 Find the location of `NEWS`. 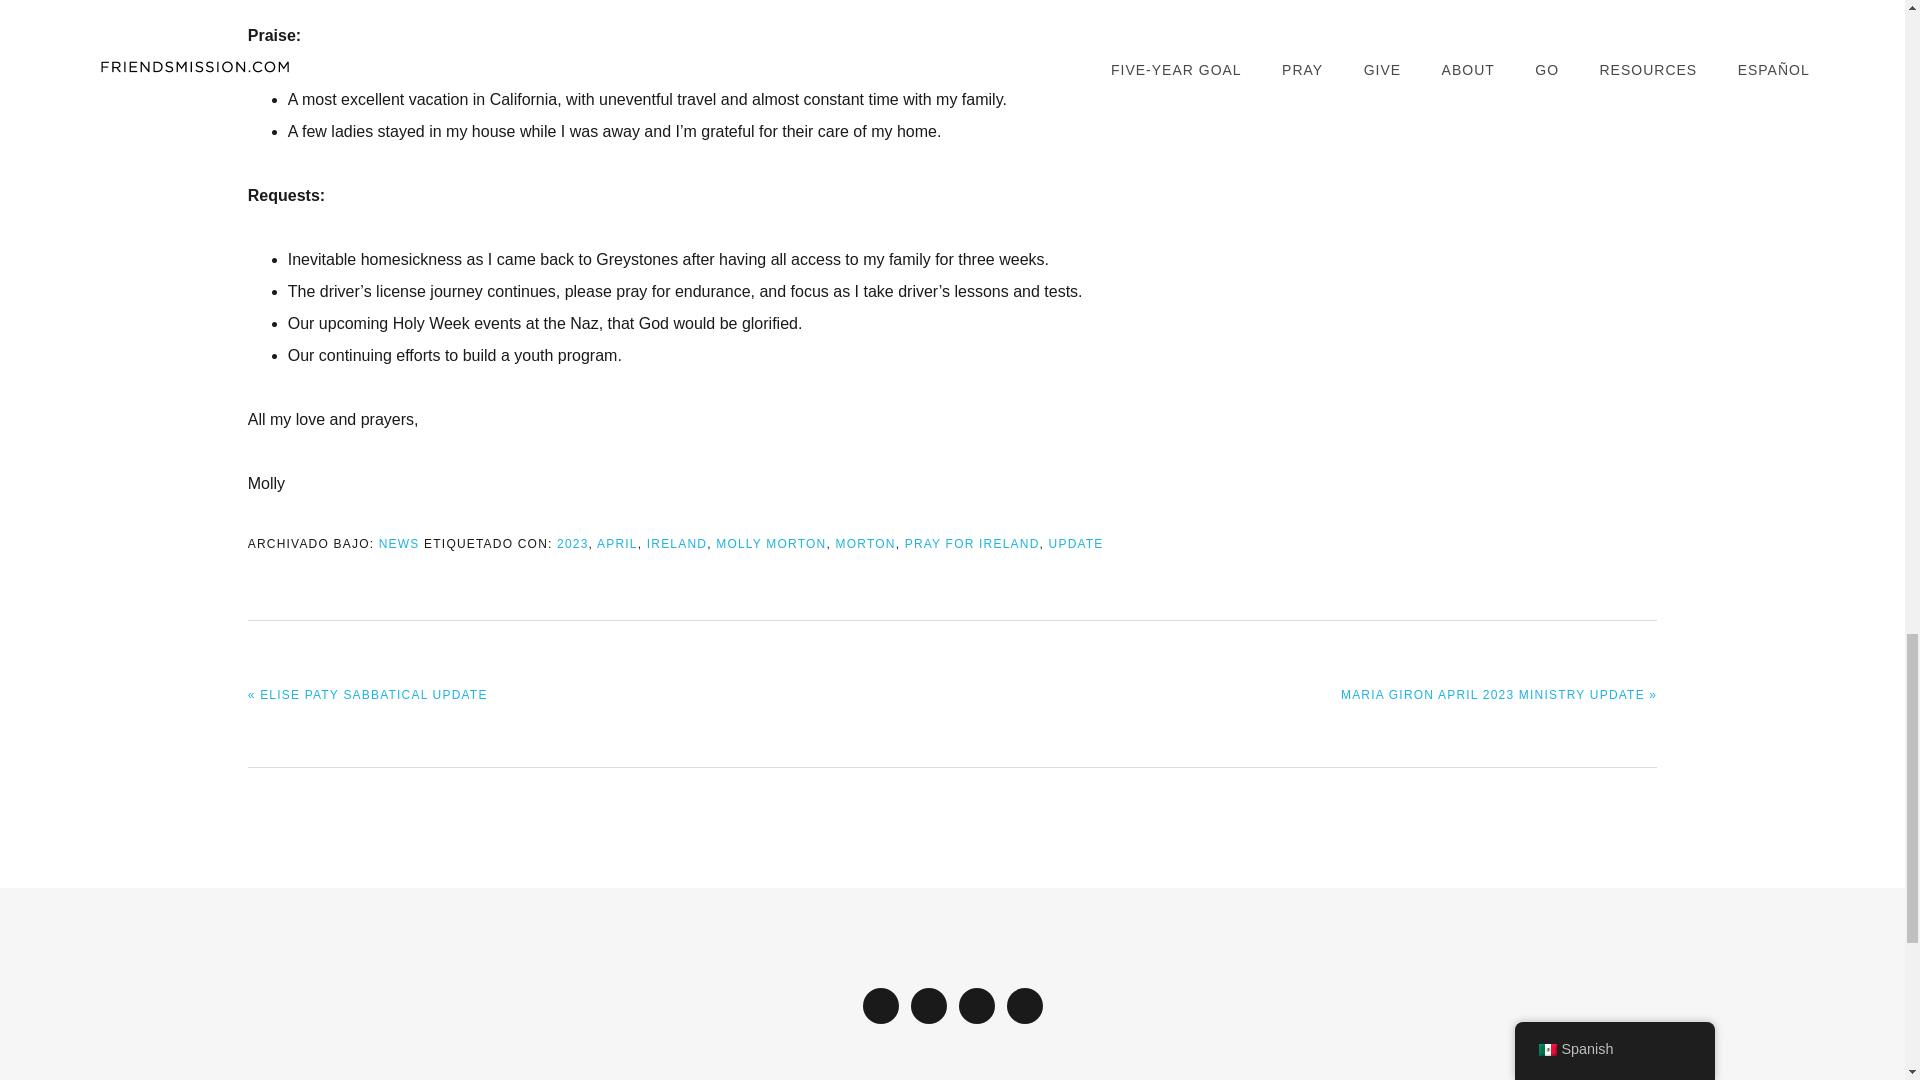

NEWS is located at coordinates (399, 543).